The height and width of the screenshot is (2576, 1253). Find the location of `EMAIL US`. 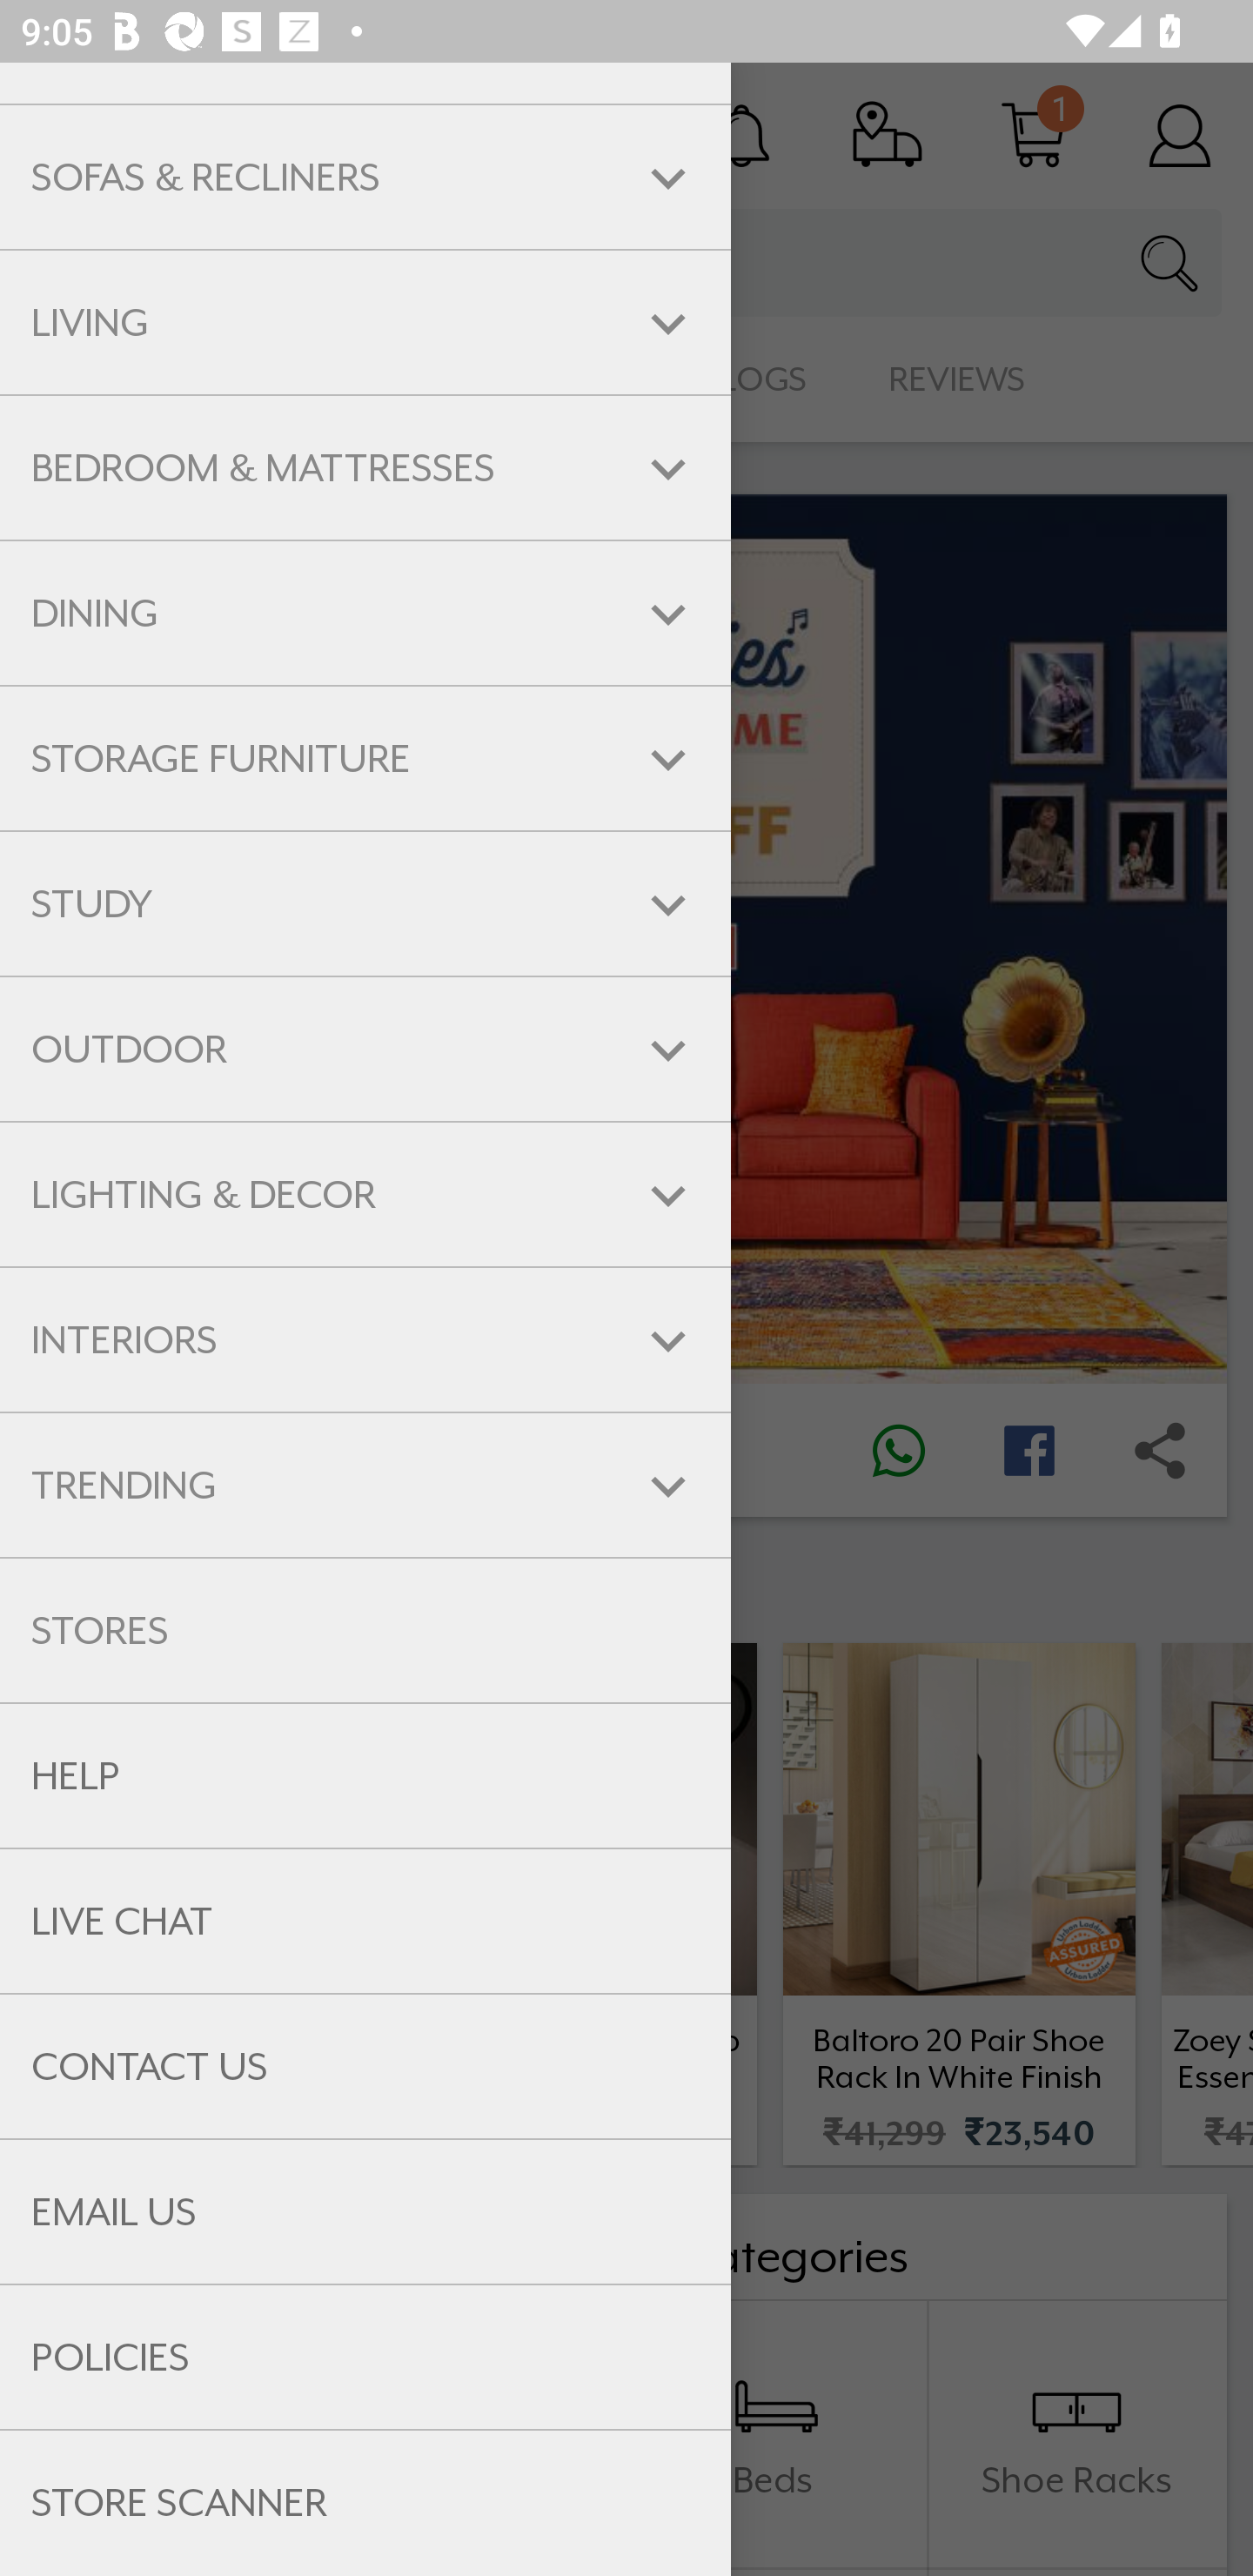

EMAIL US is located at coordinates (365, 2210).